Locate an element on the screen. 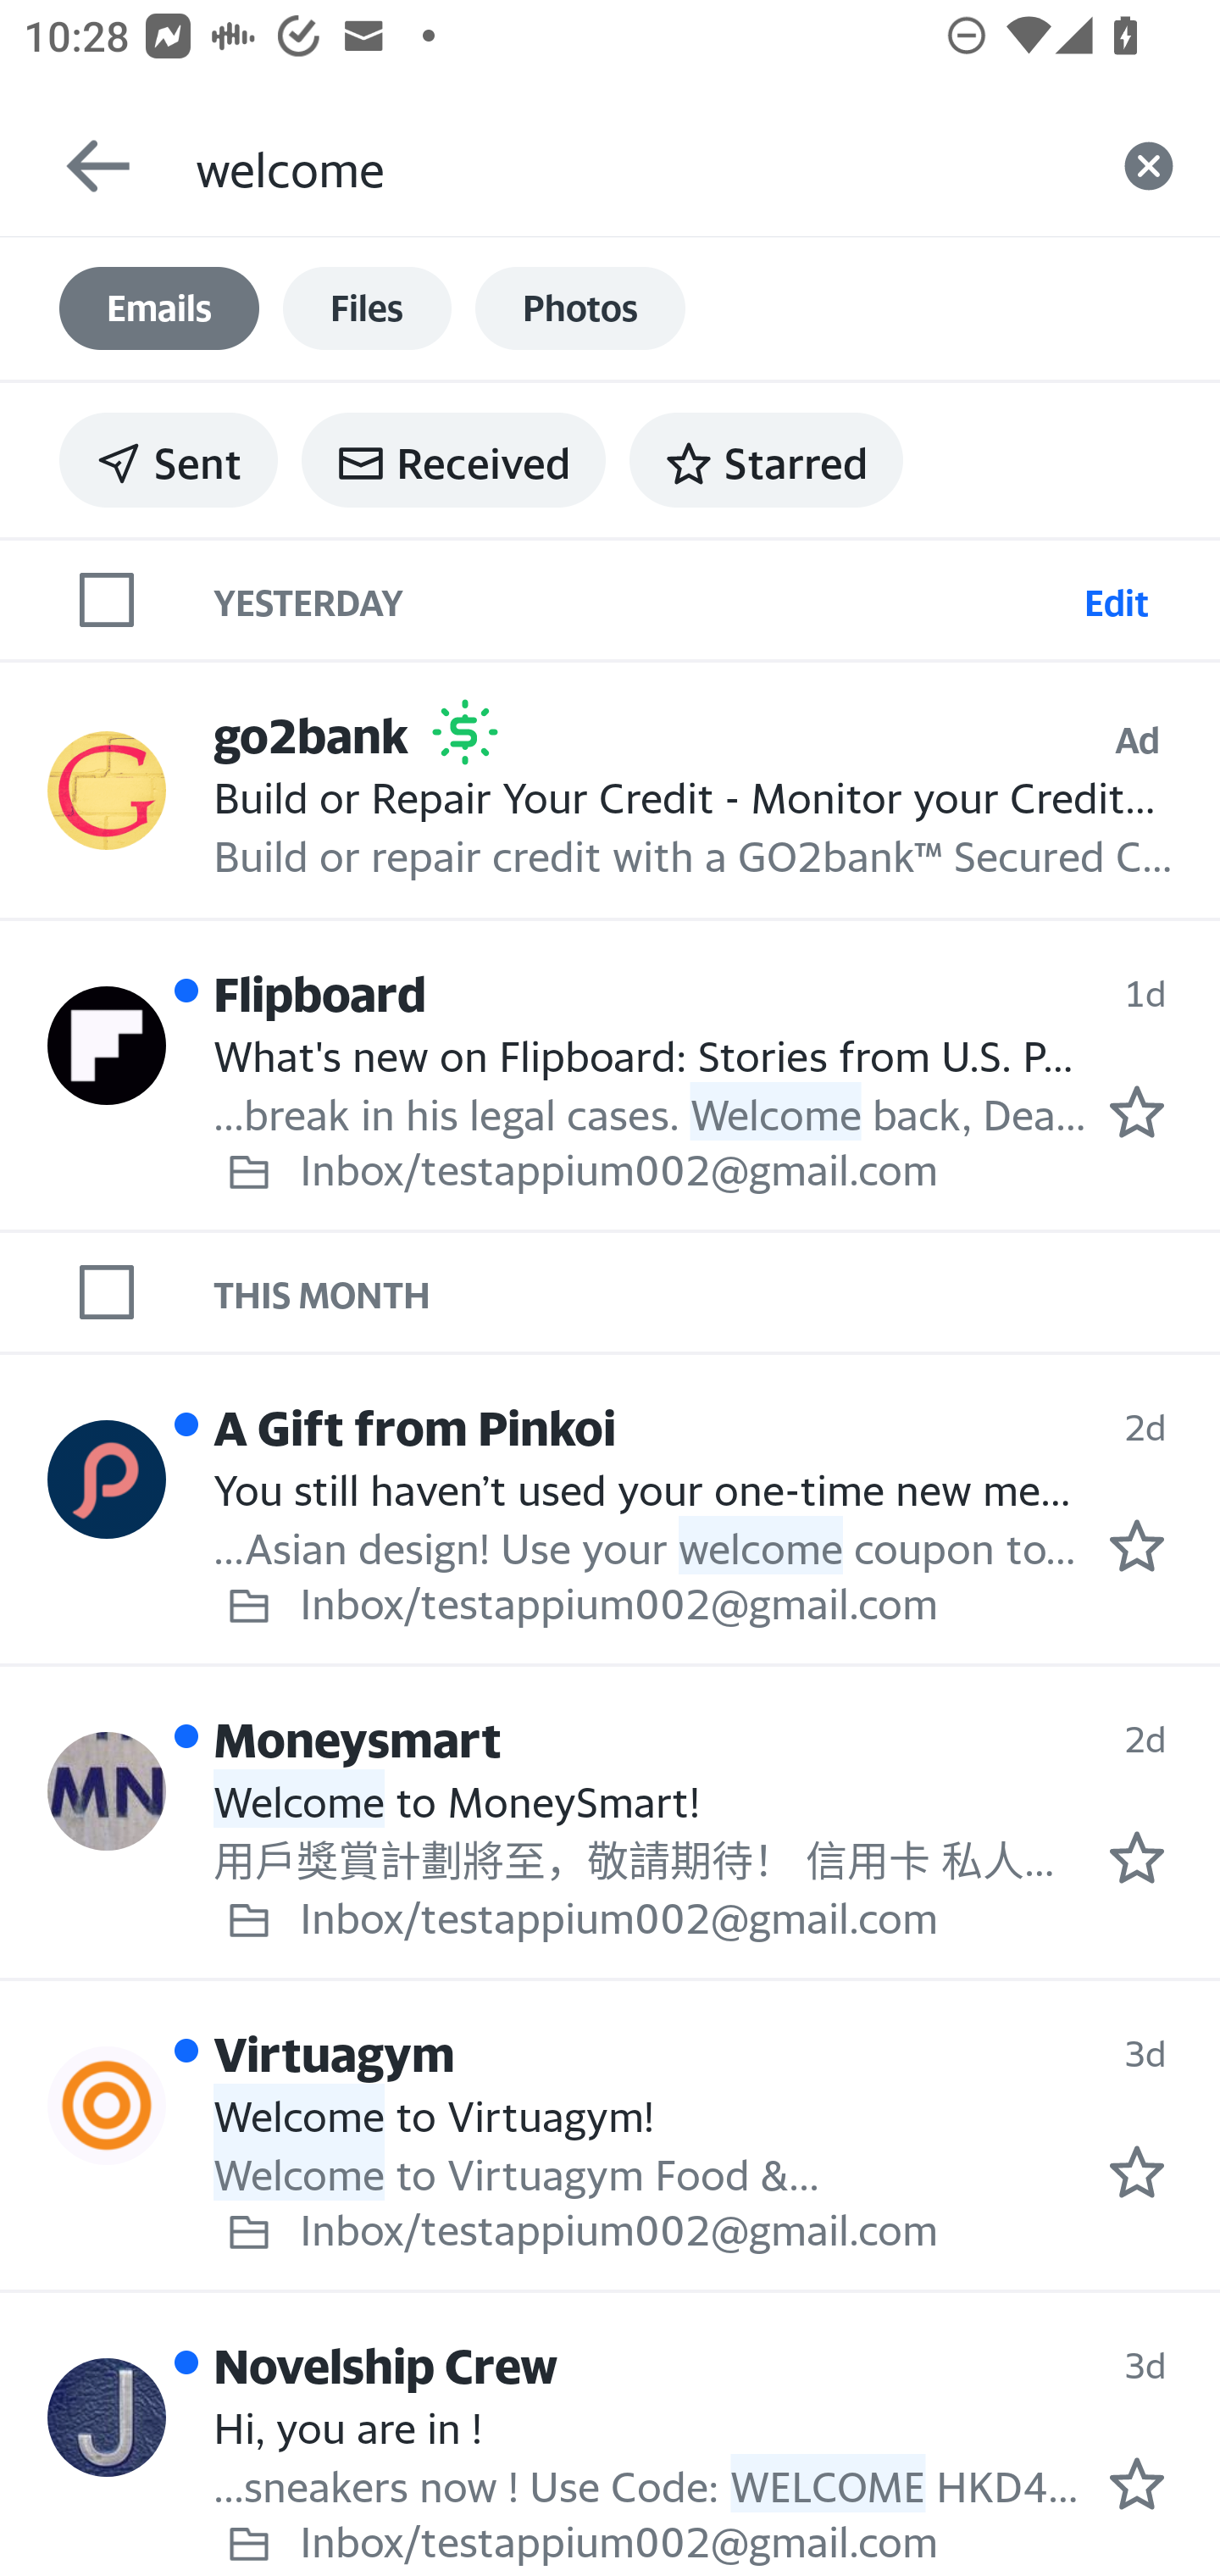 This screenshot has width=1220, height=2576. Edit Select emails is located at coordinates (1116, 598).